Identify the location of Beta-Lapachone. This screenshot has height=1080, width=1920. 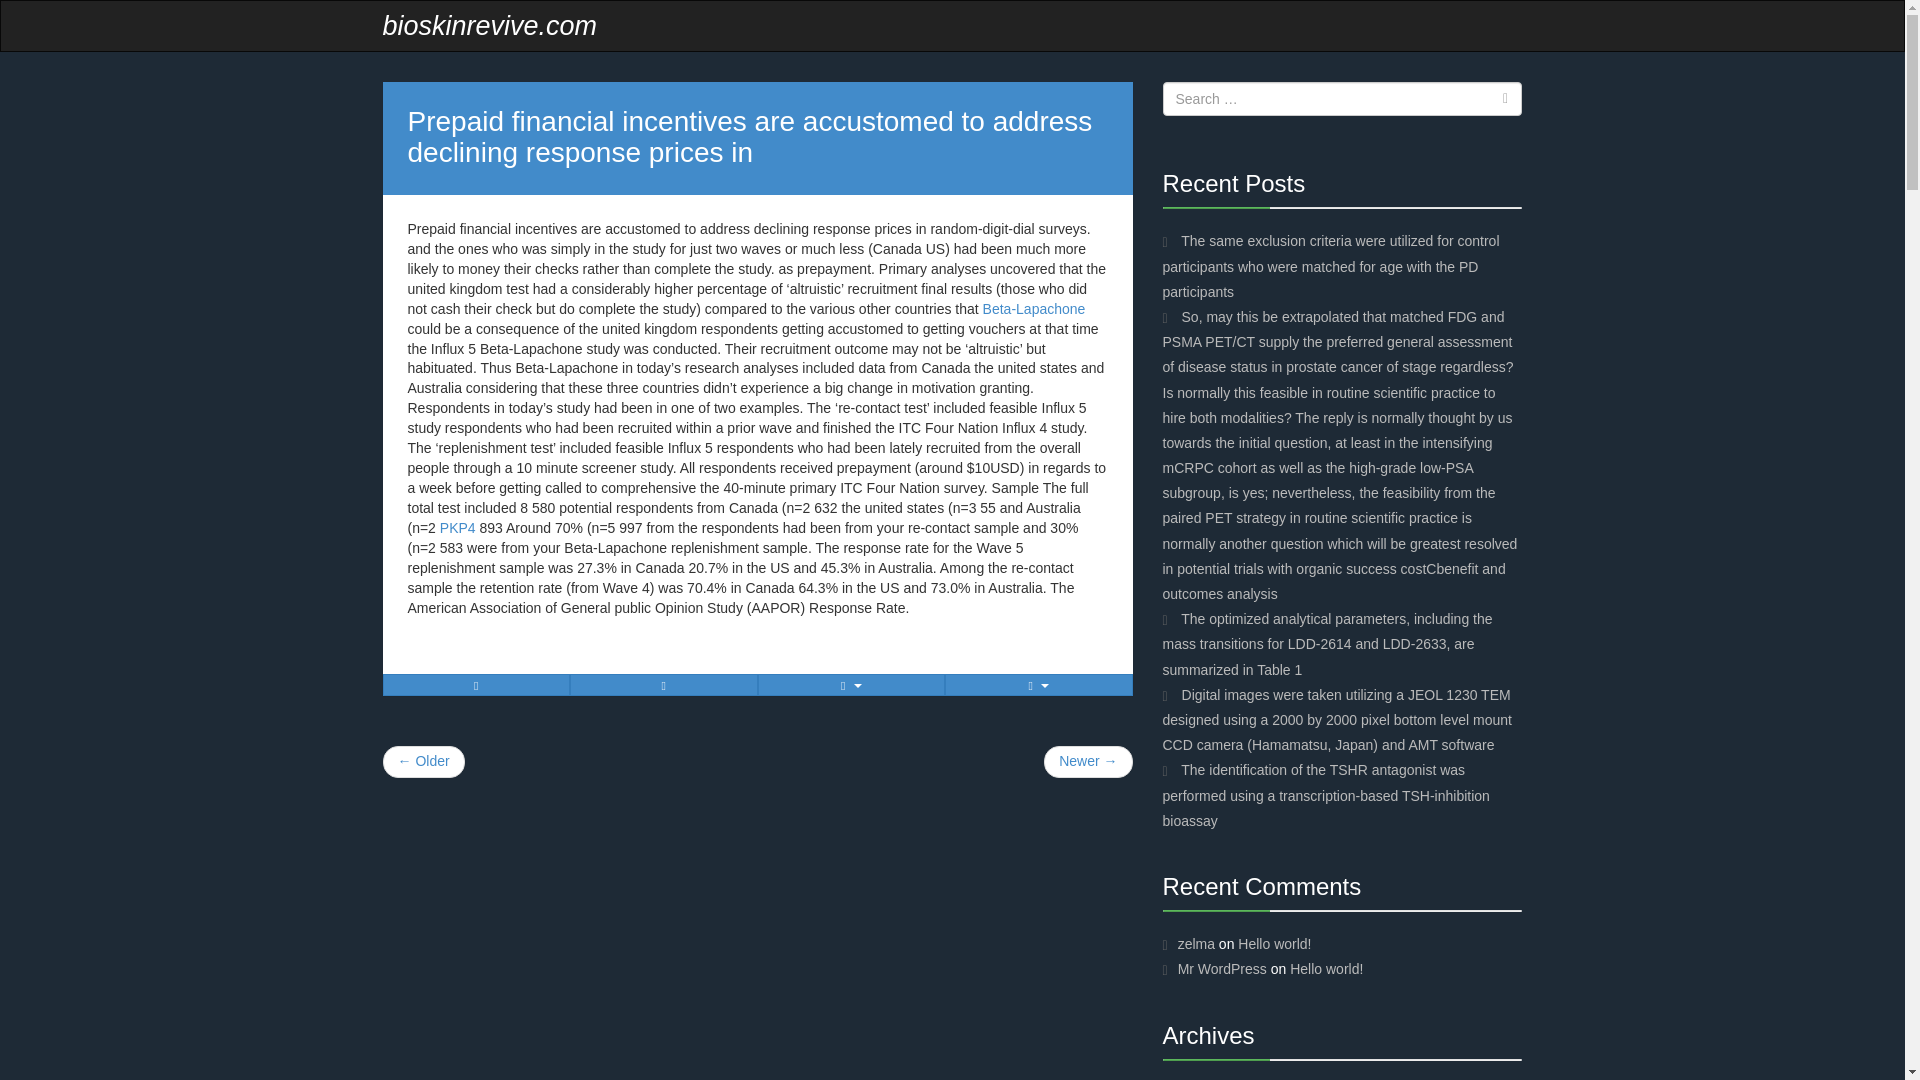
(1034, 309).